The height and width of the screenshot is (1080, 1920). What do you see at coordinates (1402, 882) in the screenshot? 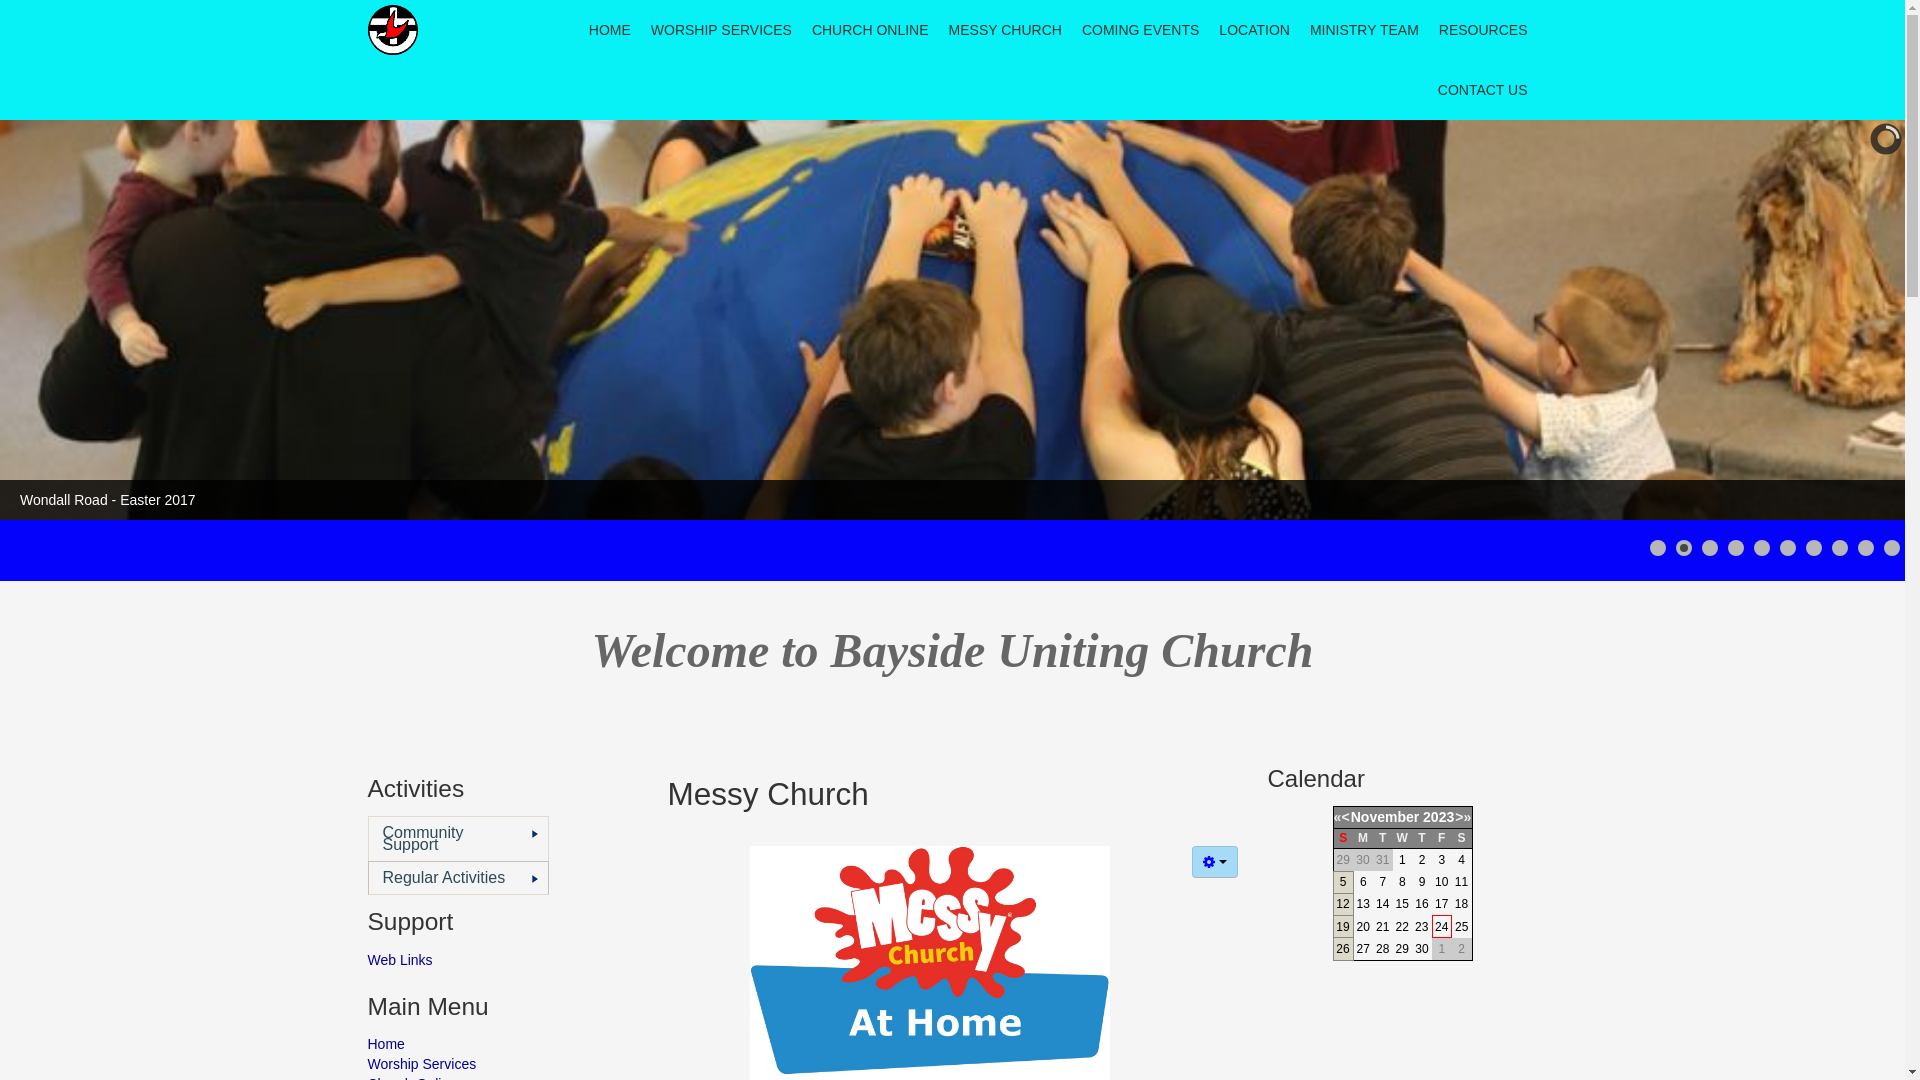
I see `8` at bounding box center [1402, 882].